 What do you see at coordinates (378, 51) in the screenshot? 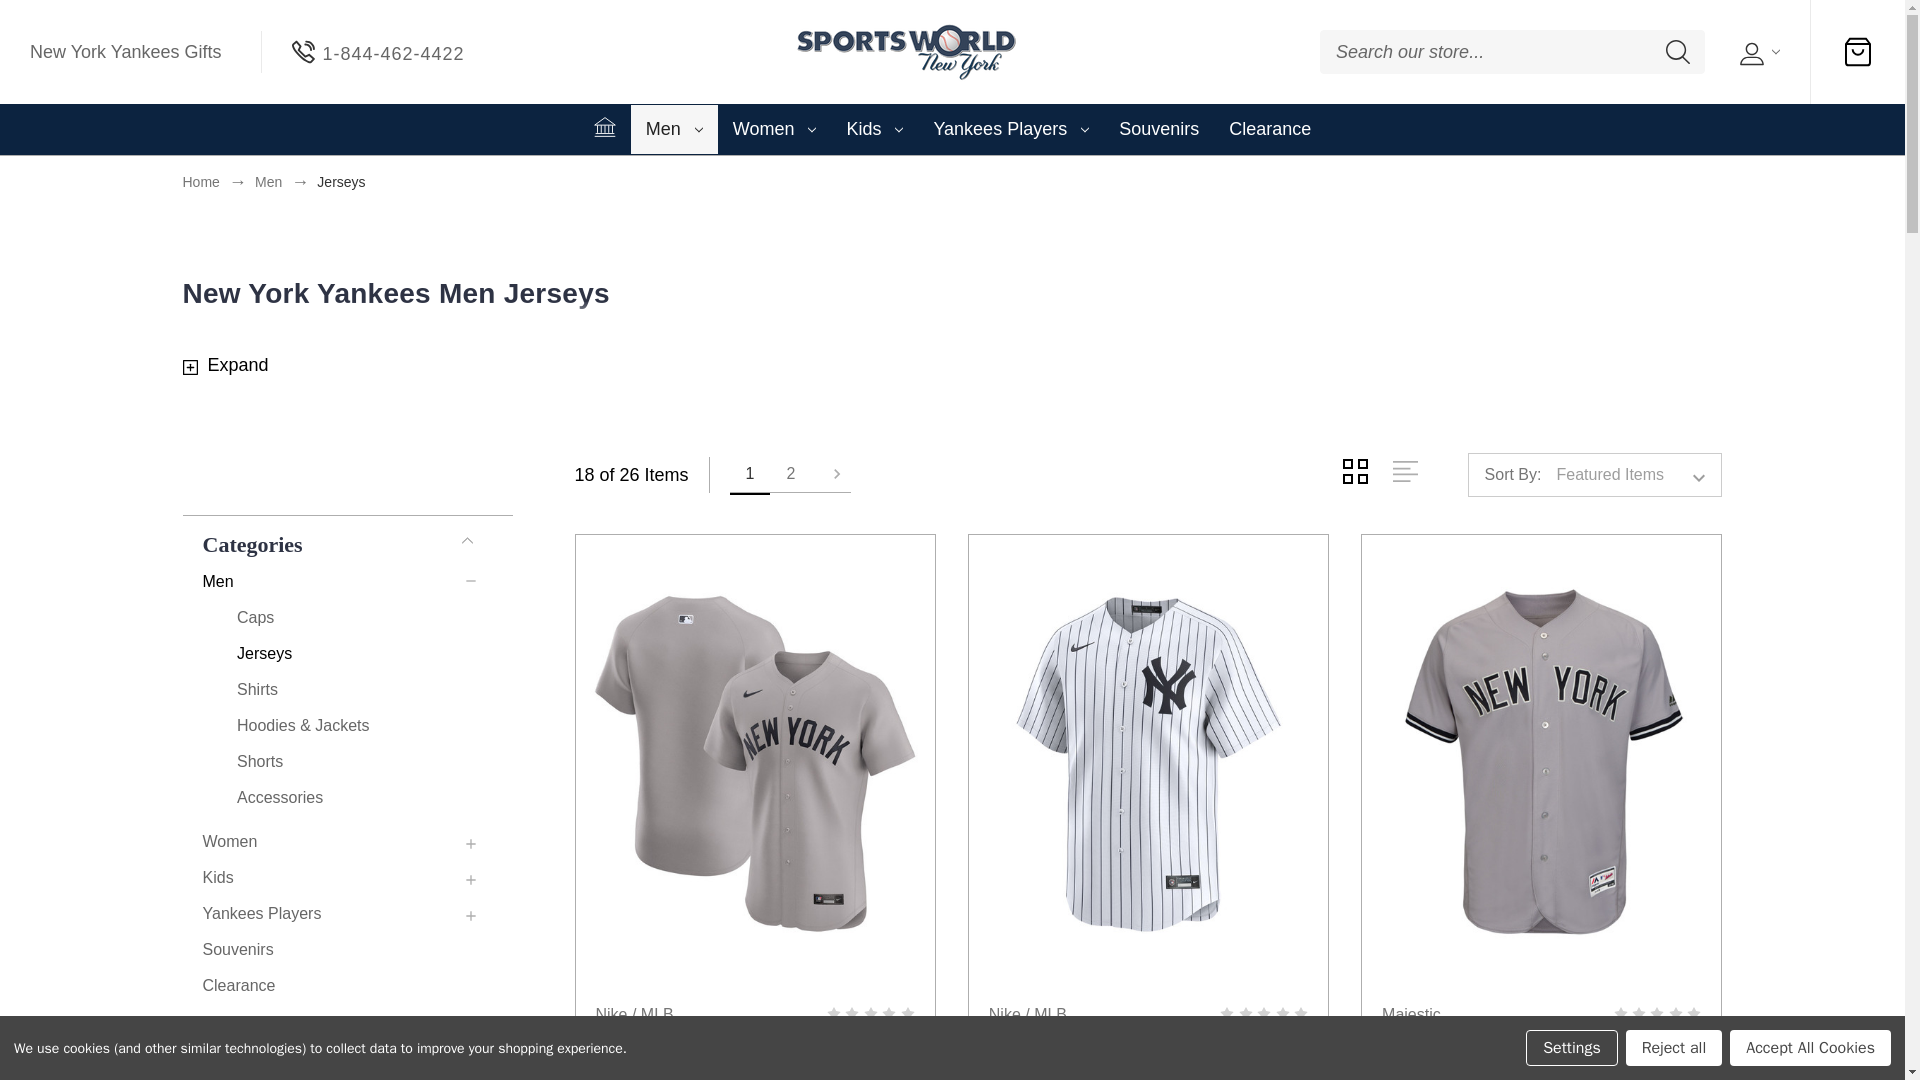
I see `1-844-462-4422` at bounding box center [378, 51].